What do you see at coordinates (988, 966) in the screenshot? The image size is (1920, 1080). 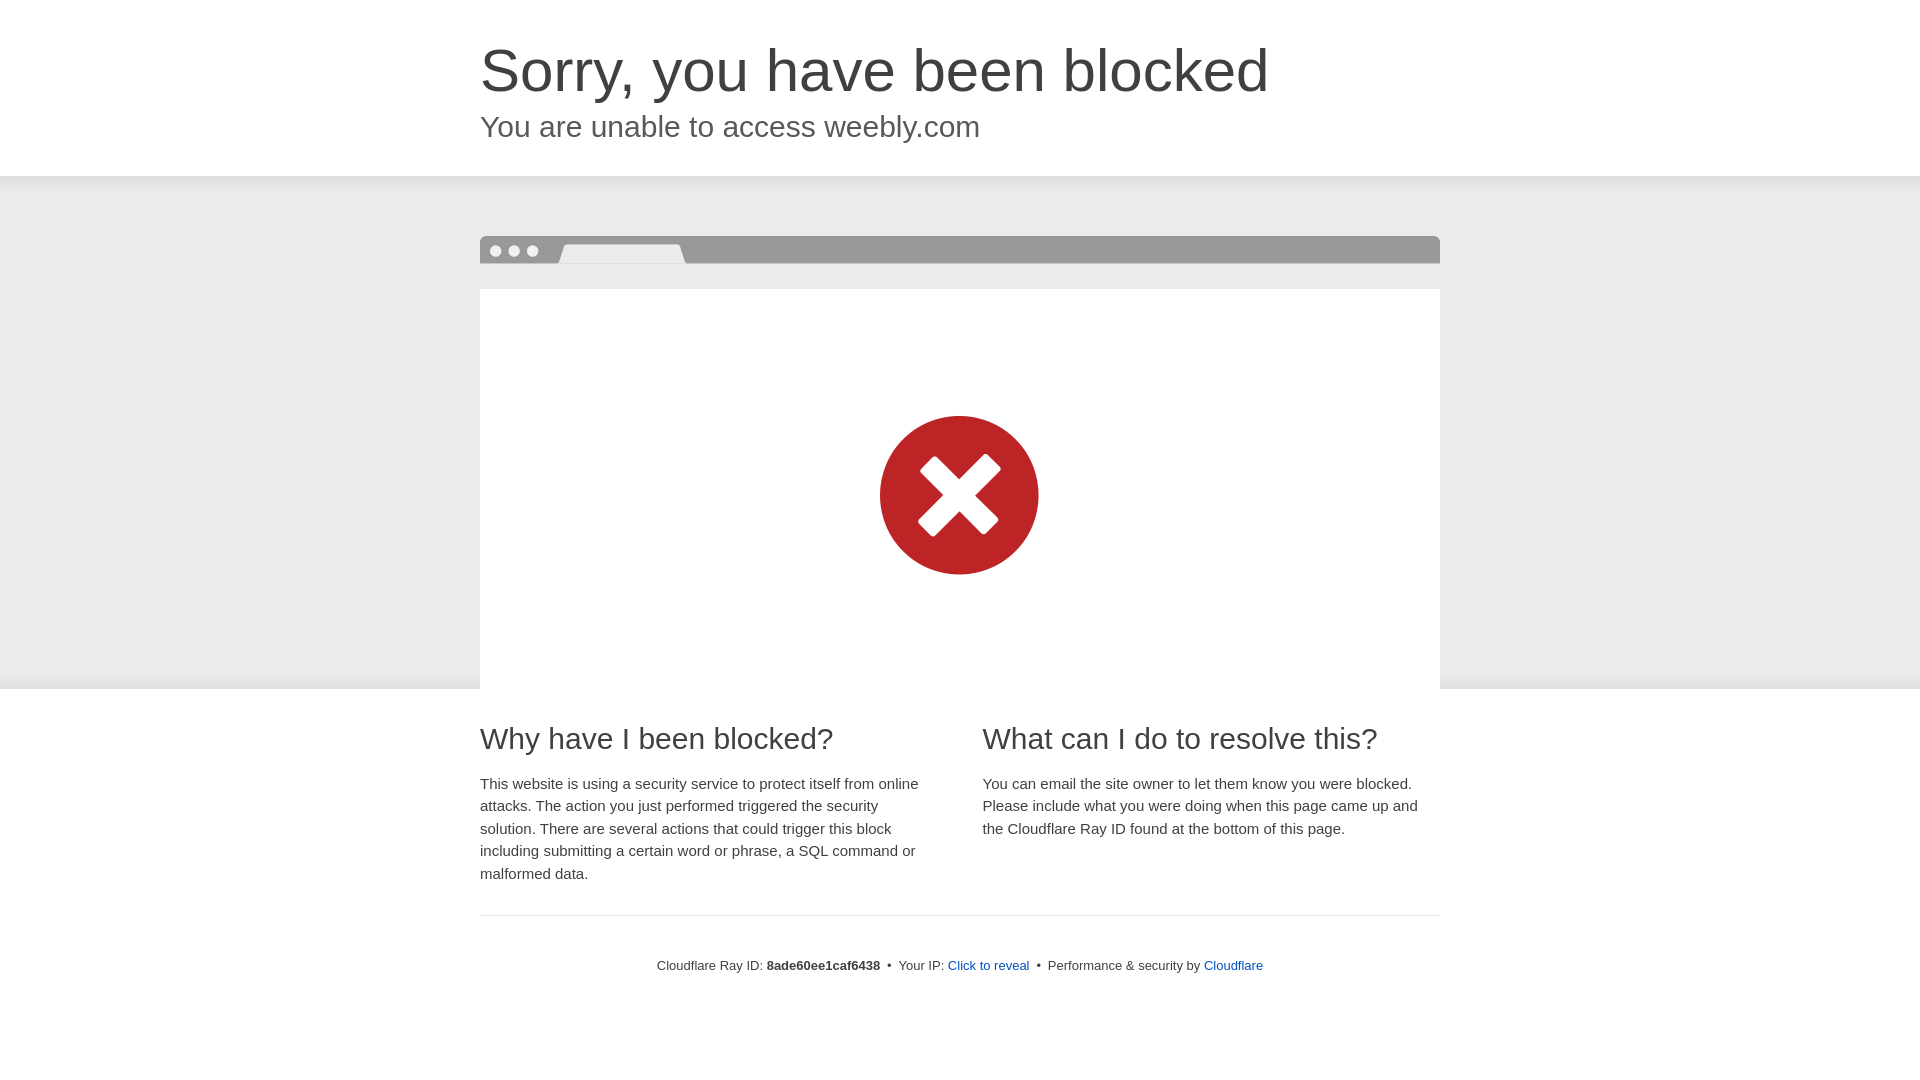 I see `Click to reveal` at bounding box center [988, 966].